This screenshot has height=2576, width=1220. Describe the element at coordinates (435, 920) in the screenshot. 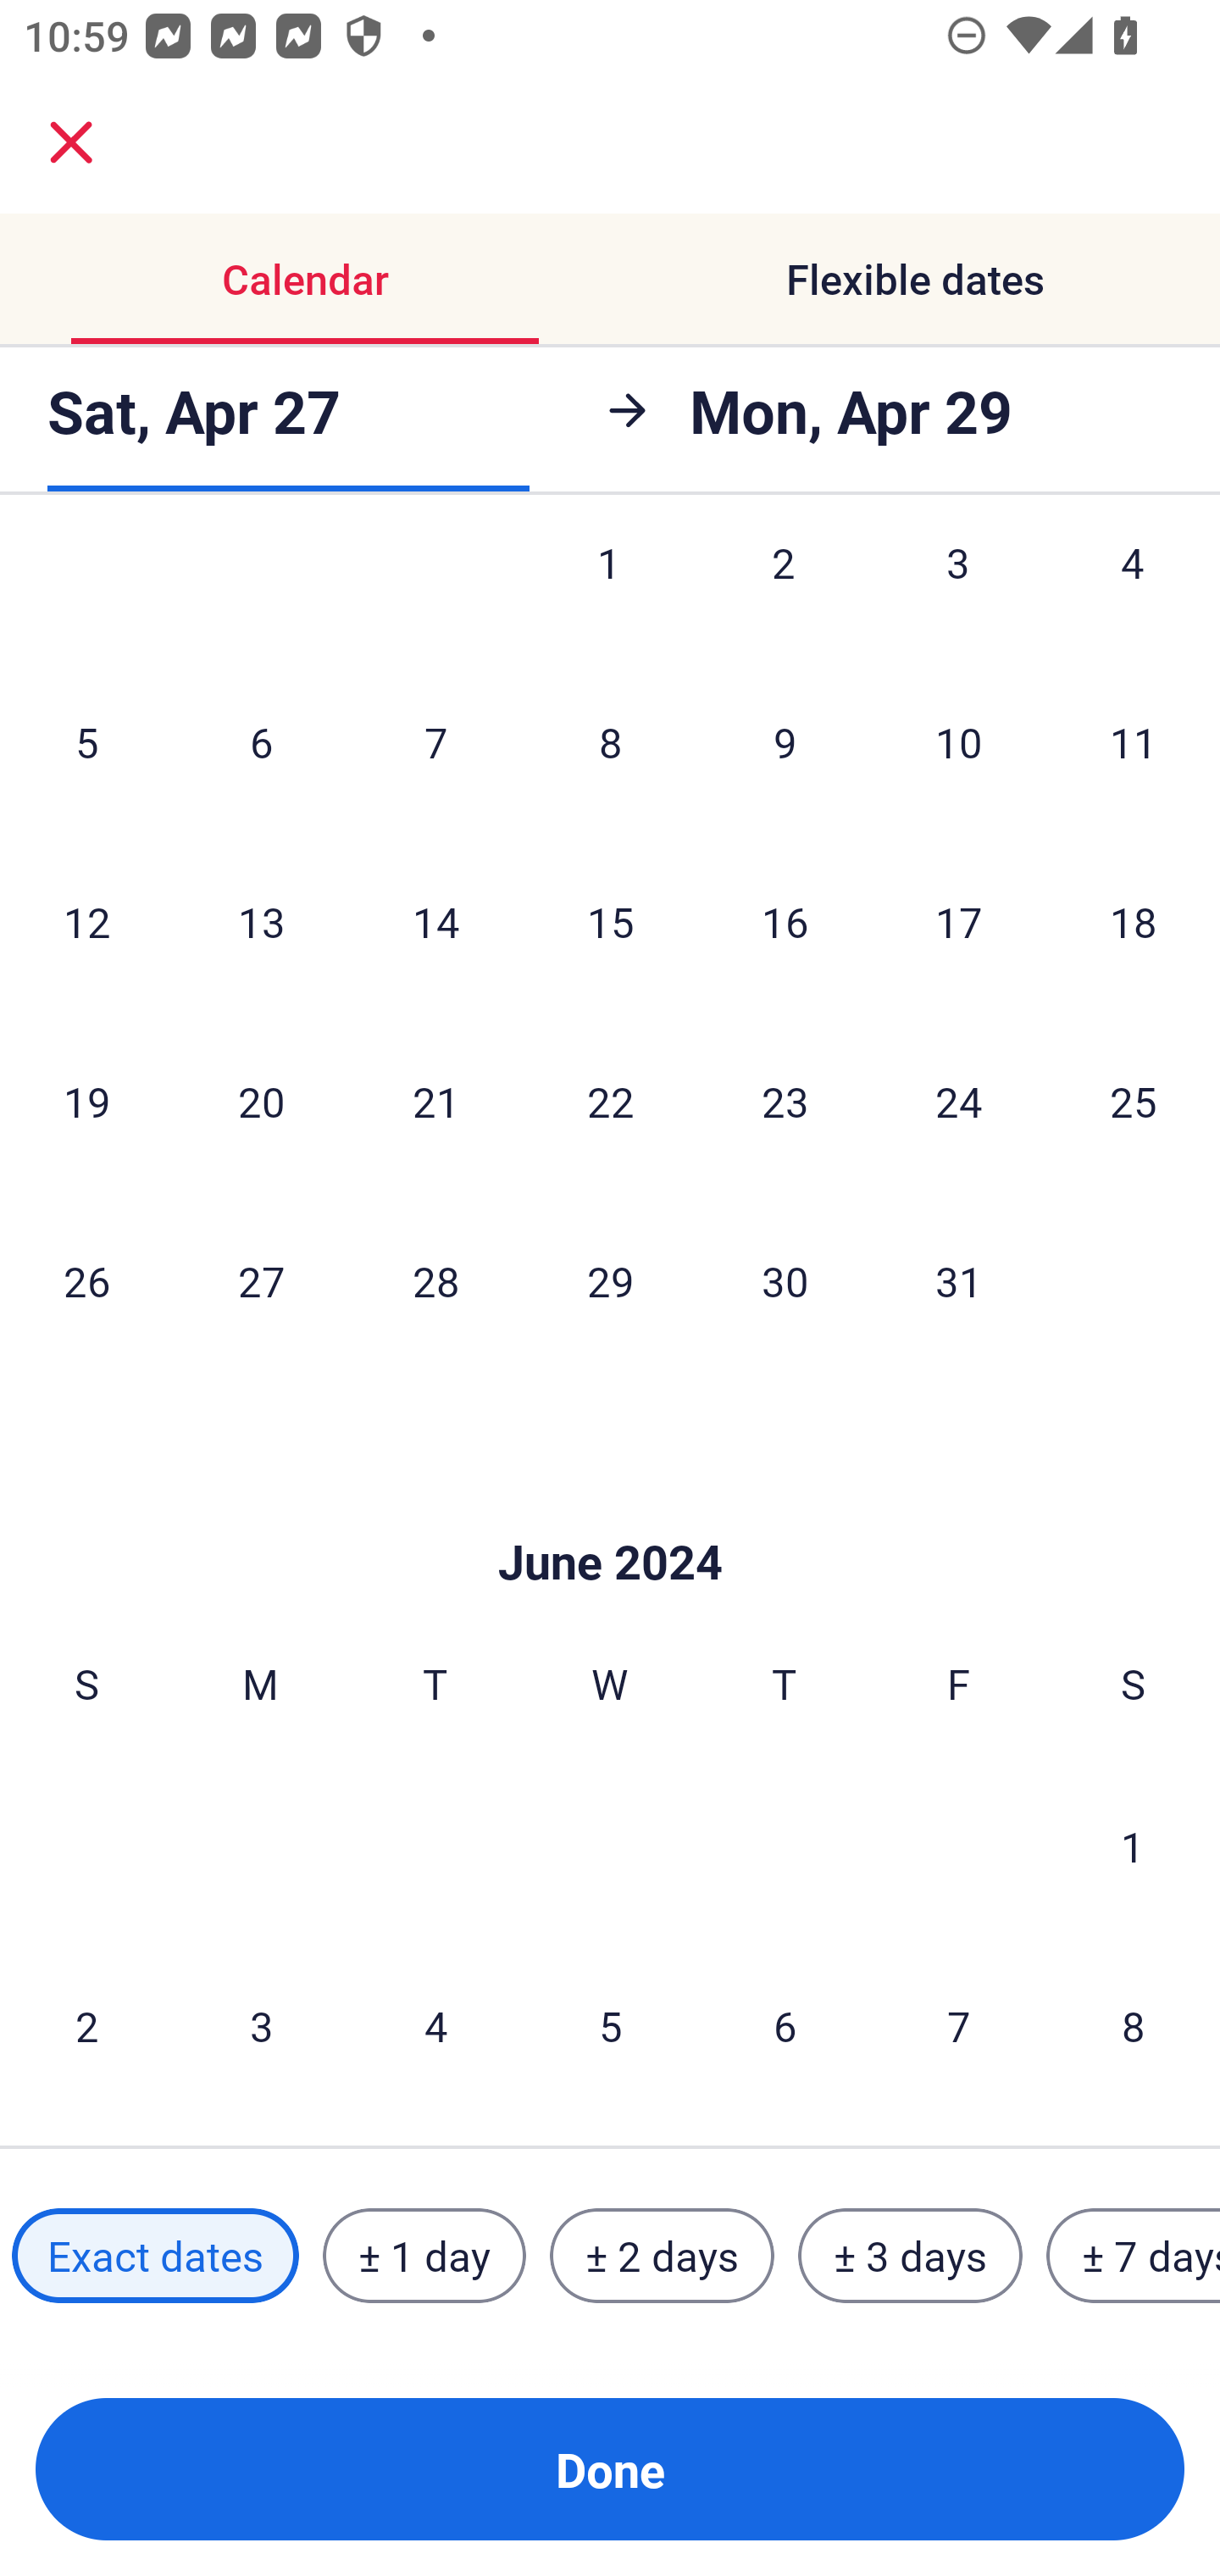

I see `14 Tuesday, May 14, 2024` at that location.